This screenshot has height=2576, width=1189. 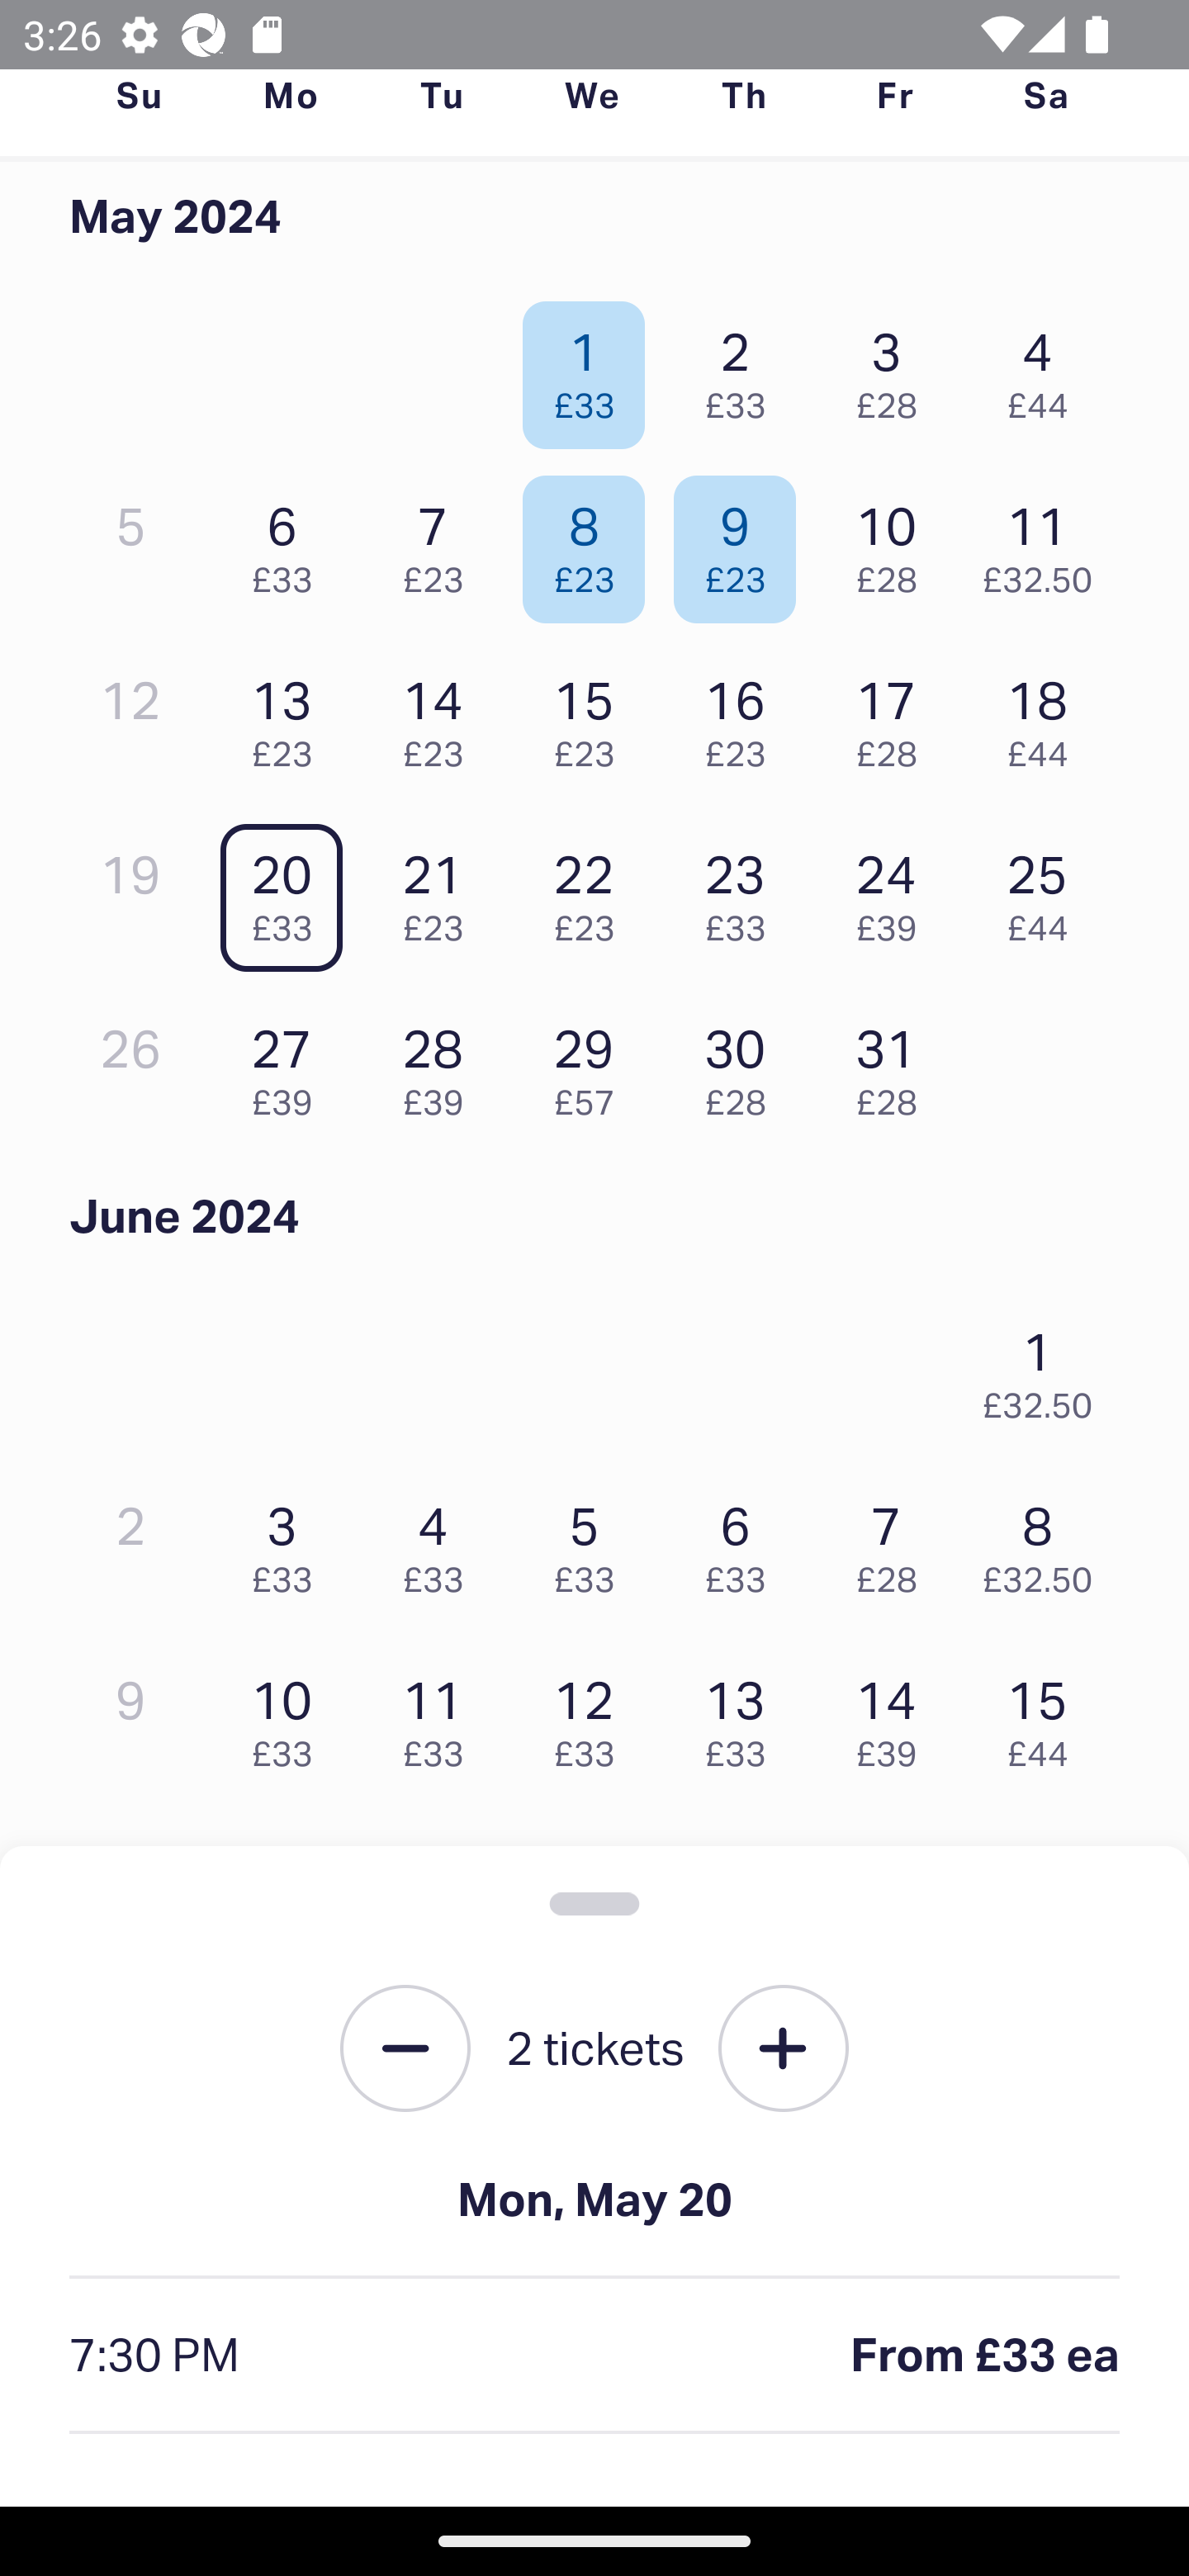 I want to click on 14 £39, so click(x=894, y=1717).